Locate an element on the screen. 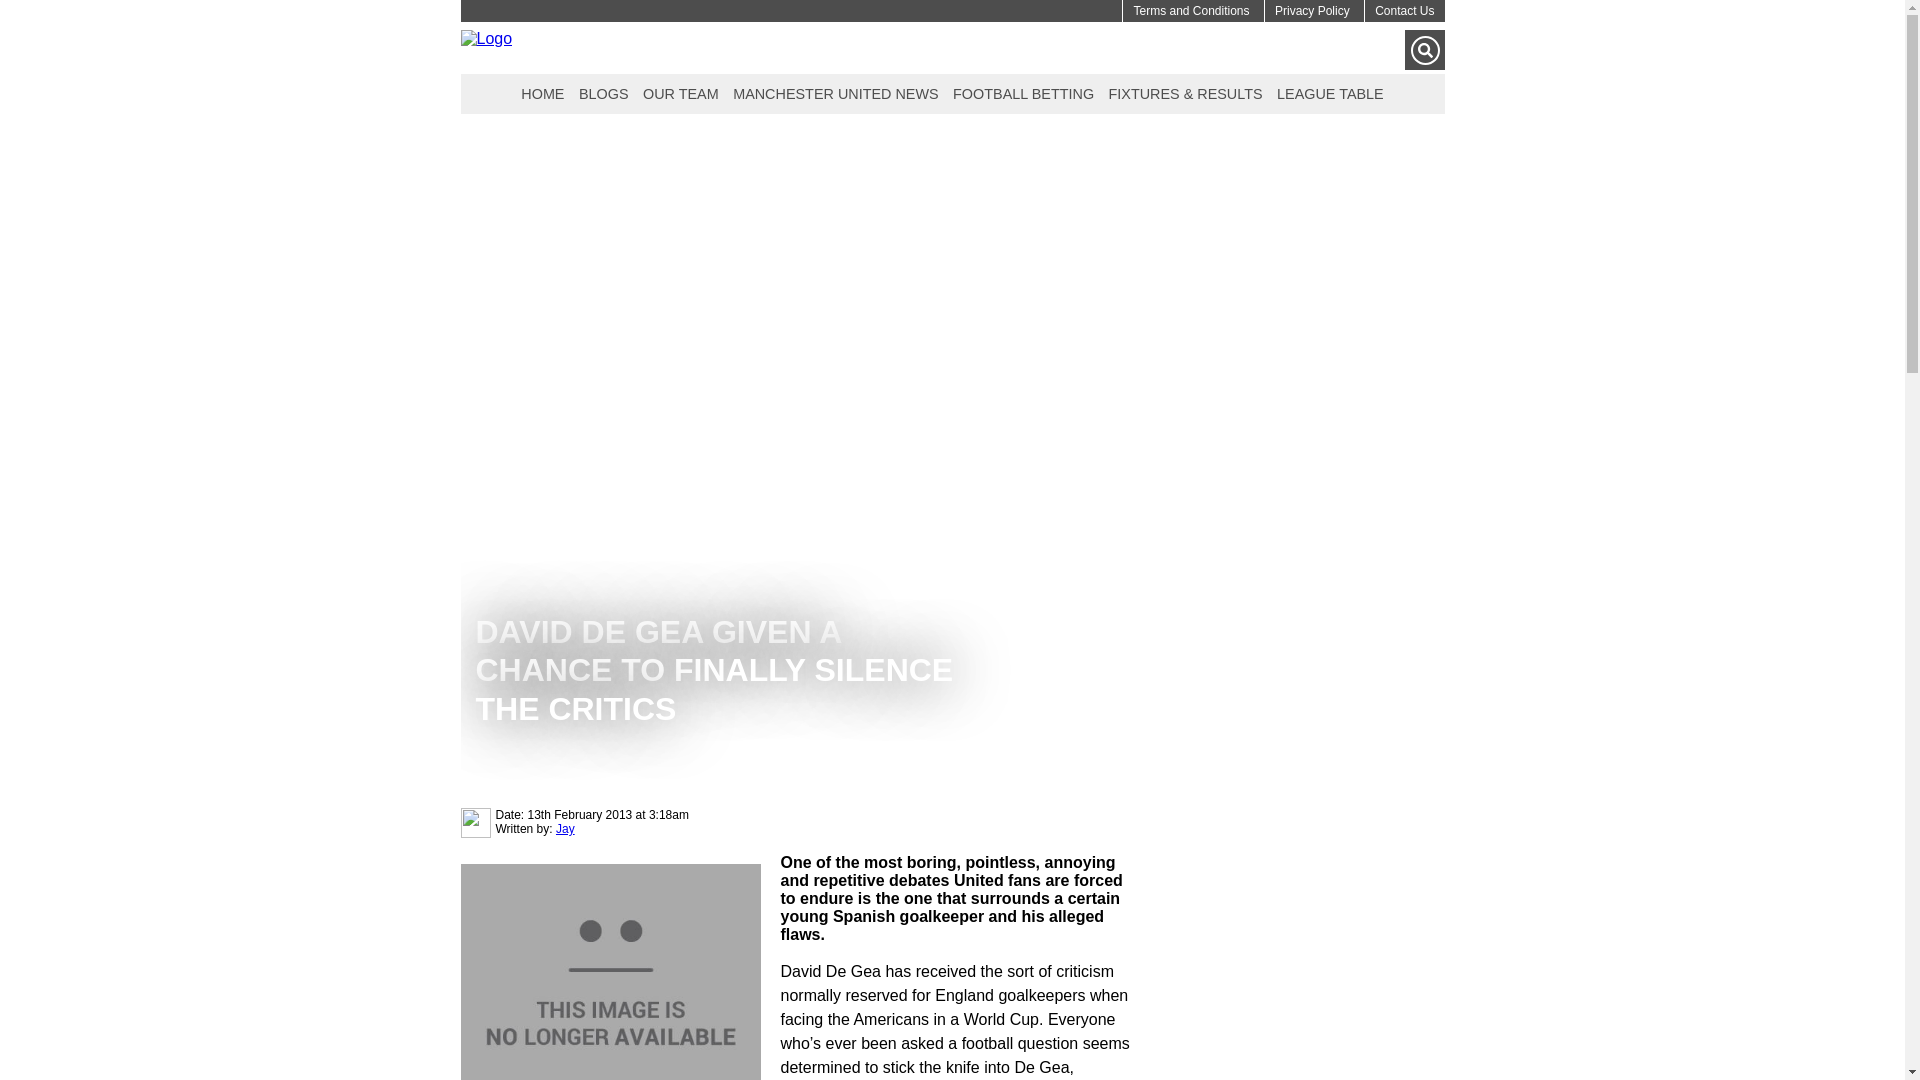  Privacy Policy is located at coordinates (1312, 11).